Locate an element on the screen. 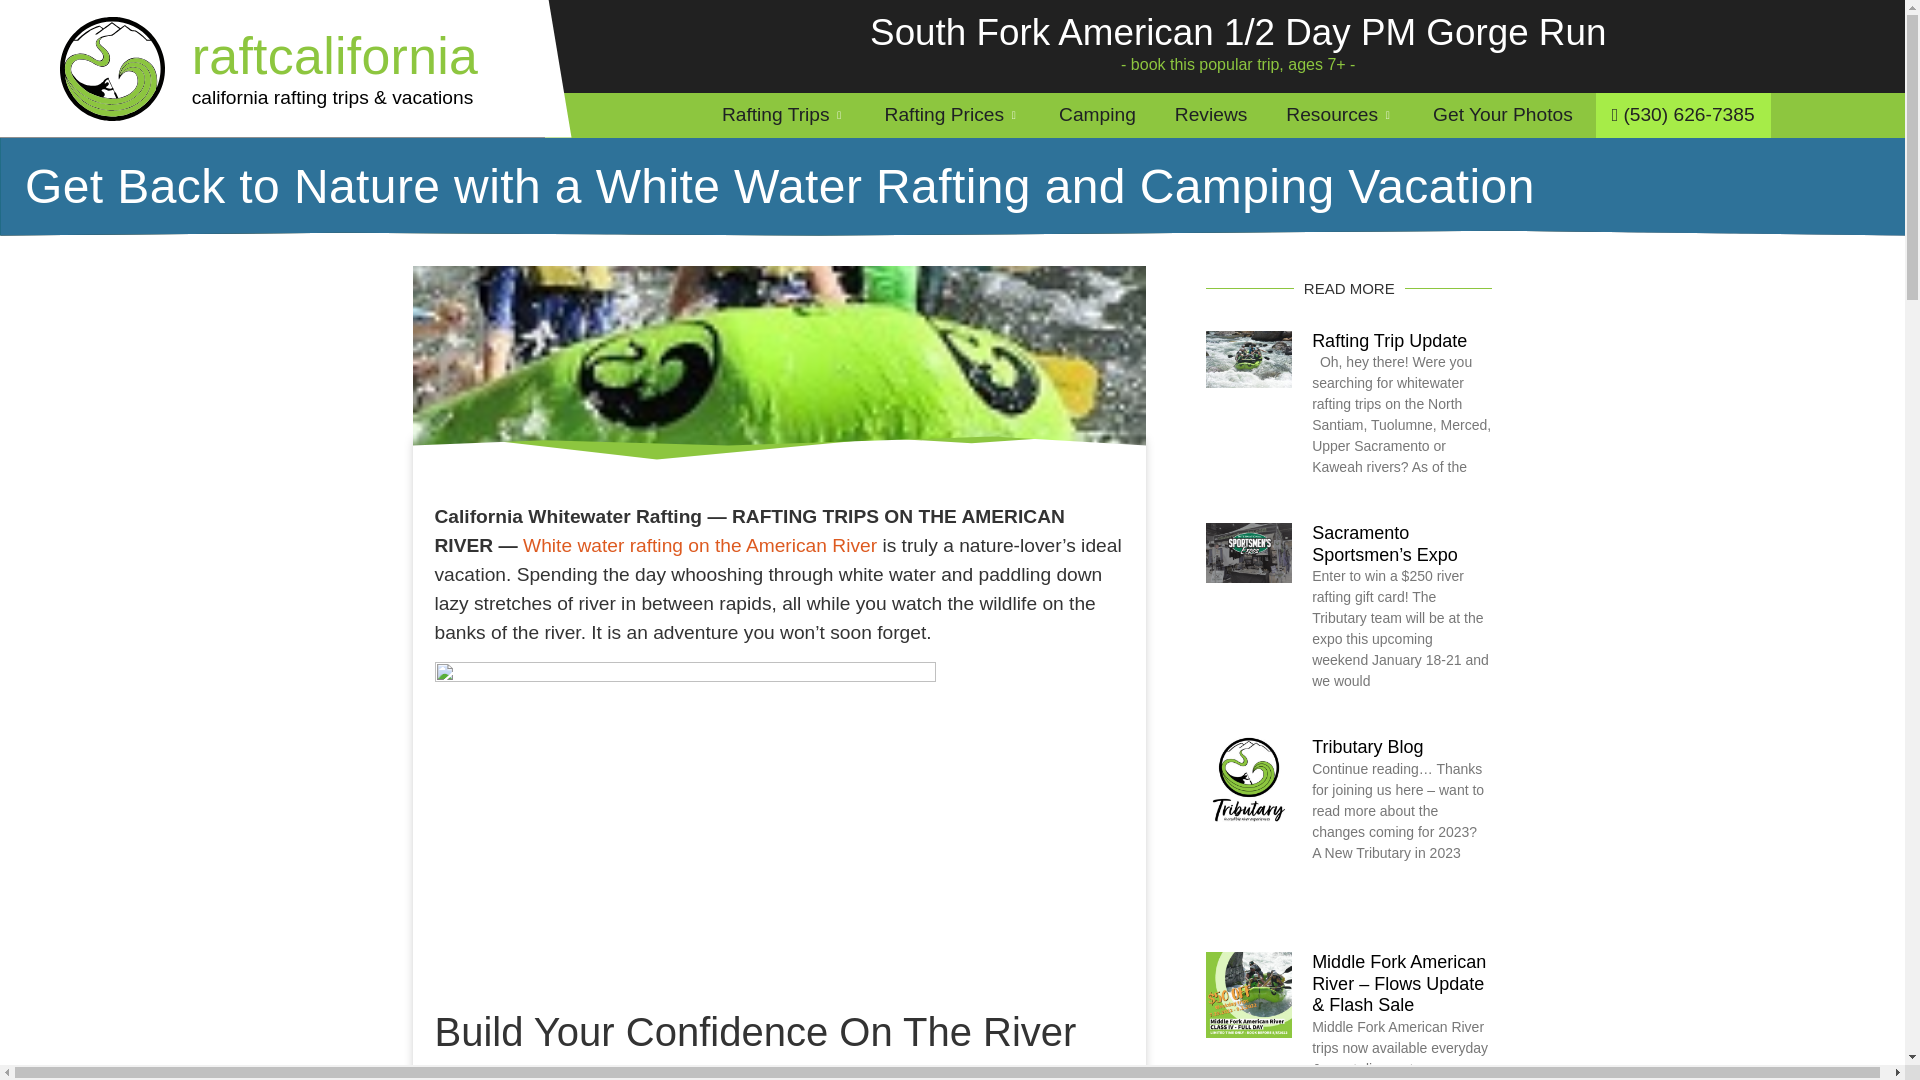 This screenshot has height=1080, width=1920. Camping is located at coordinates (1098, 115).